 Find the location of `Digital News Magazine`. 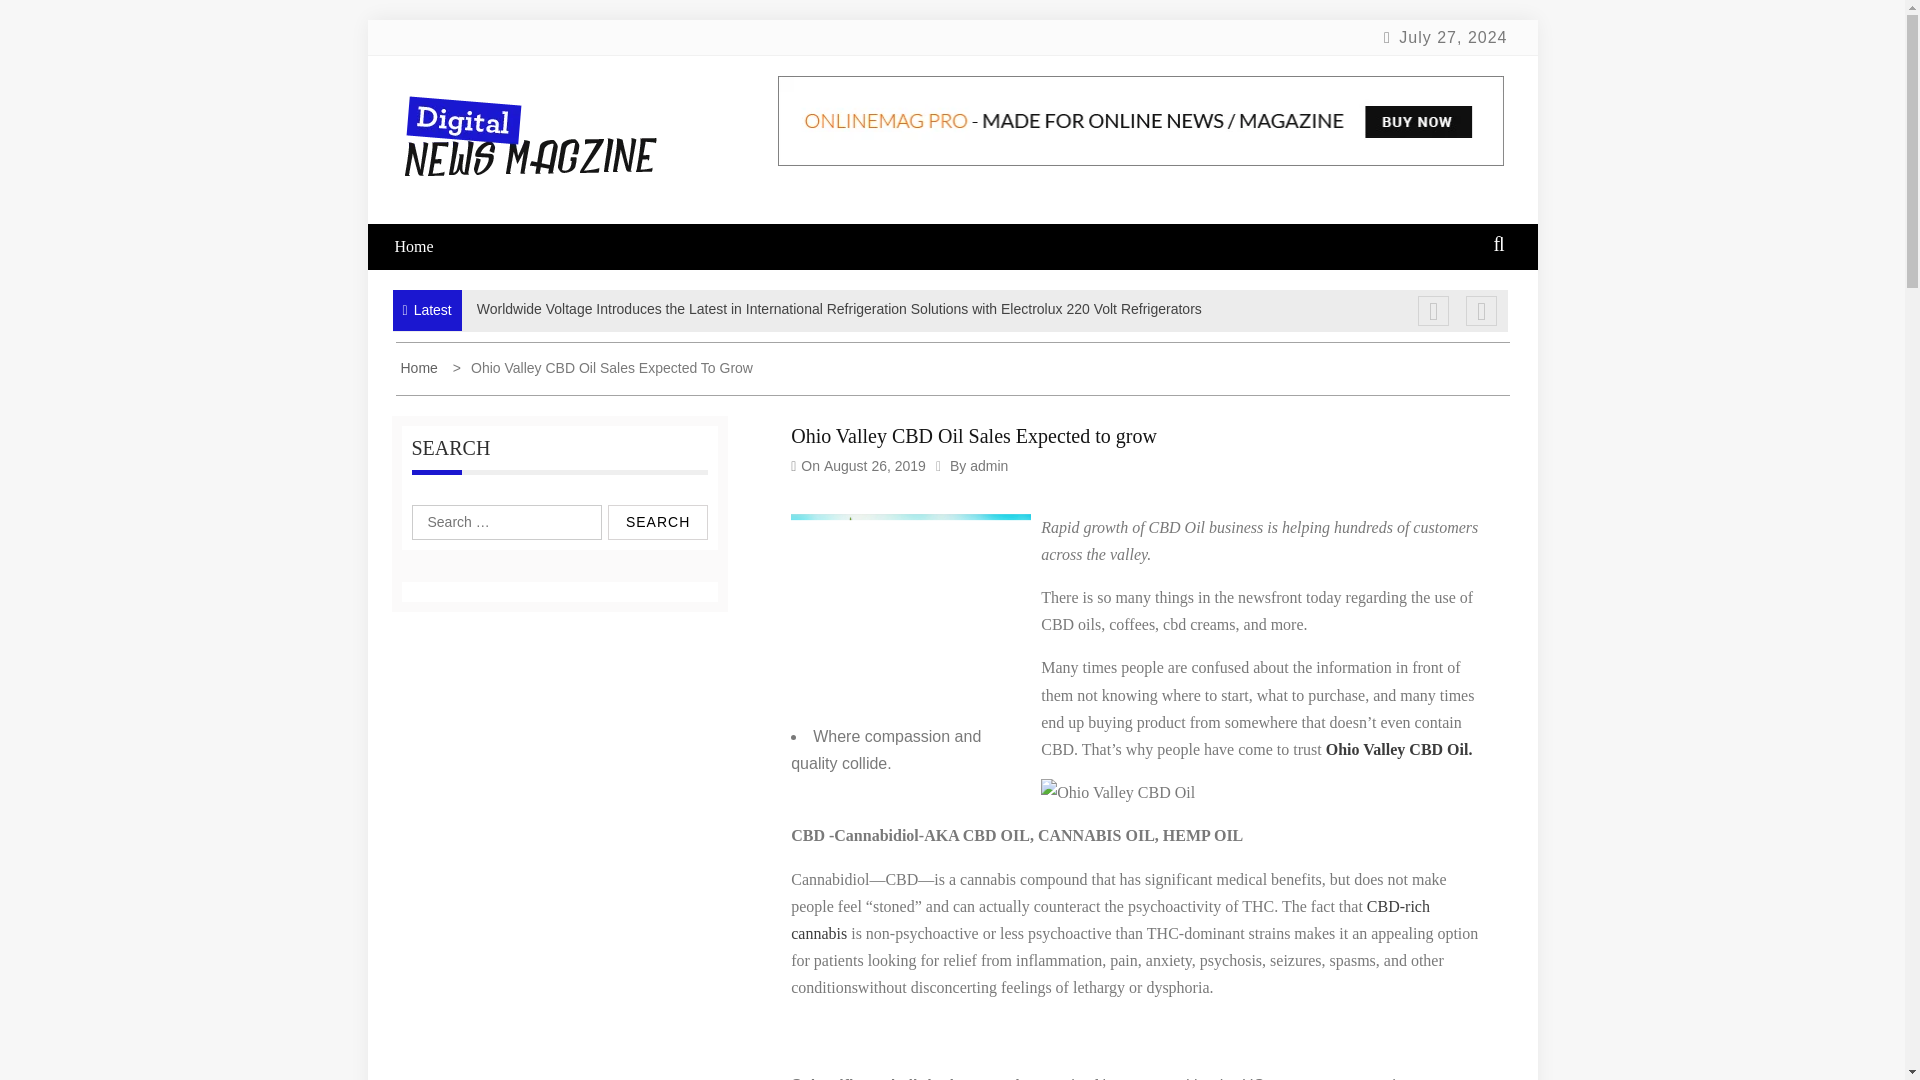

Digital News Magazine is located at coordinates (521, 248).